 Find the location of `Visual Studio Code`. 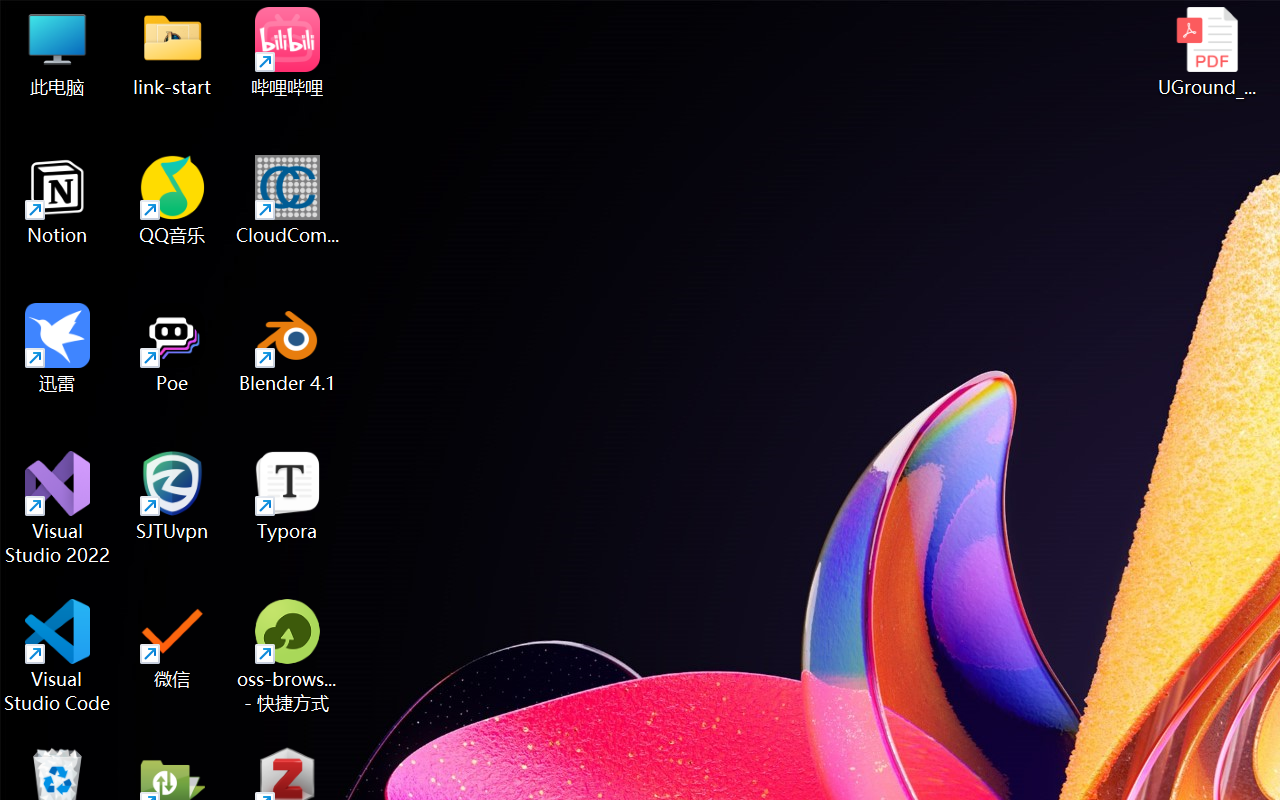

Visual Studio Code is located at coordinates (58, 656).